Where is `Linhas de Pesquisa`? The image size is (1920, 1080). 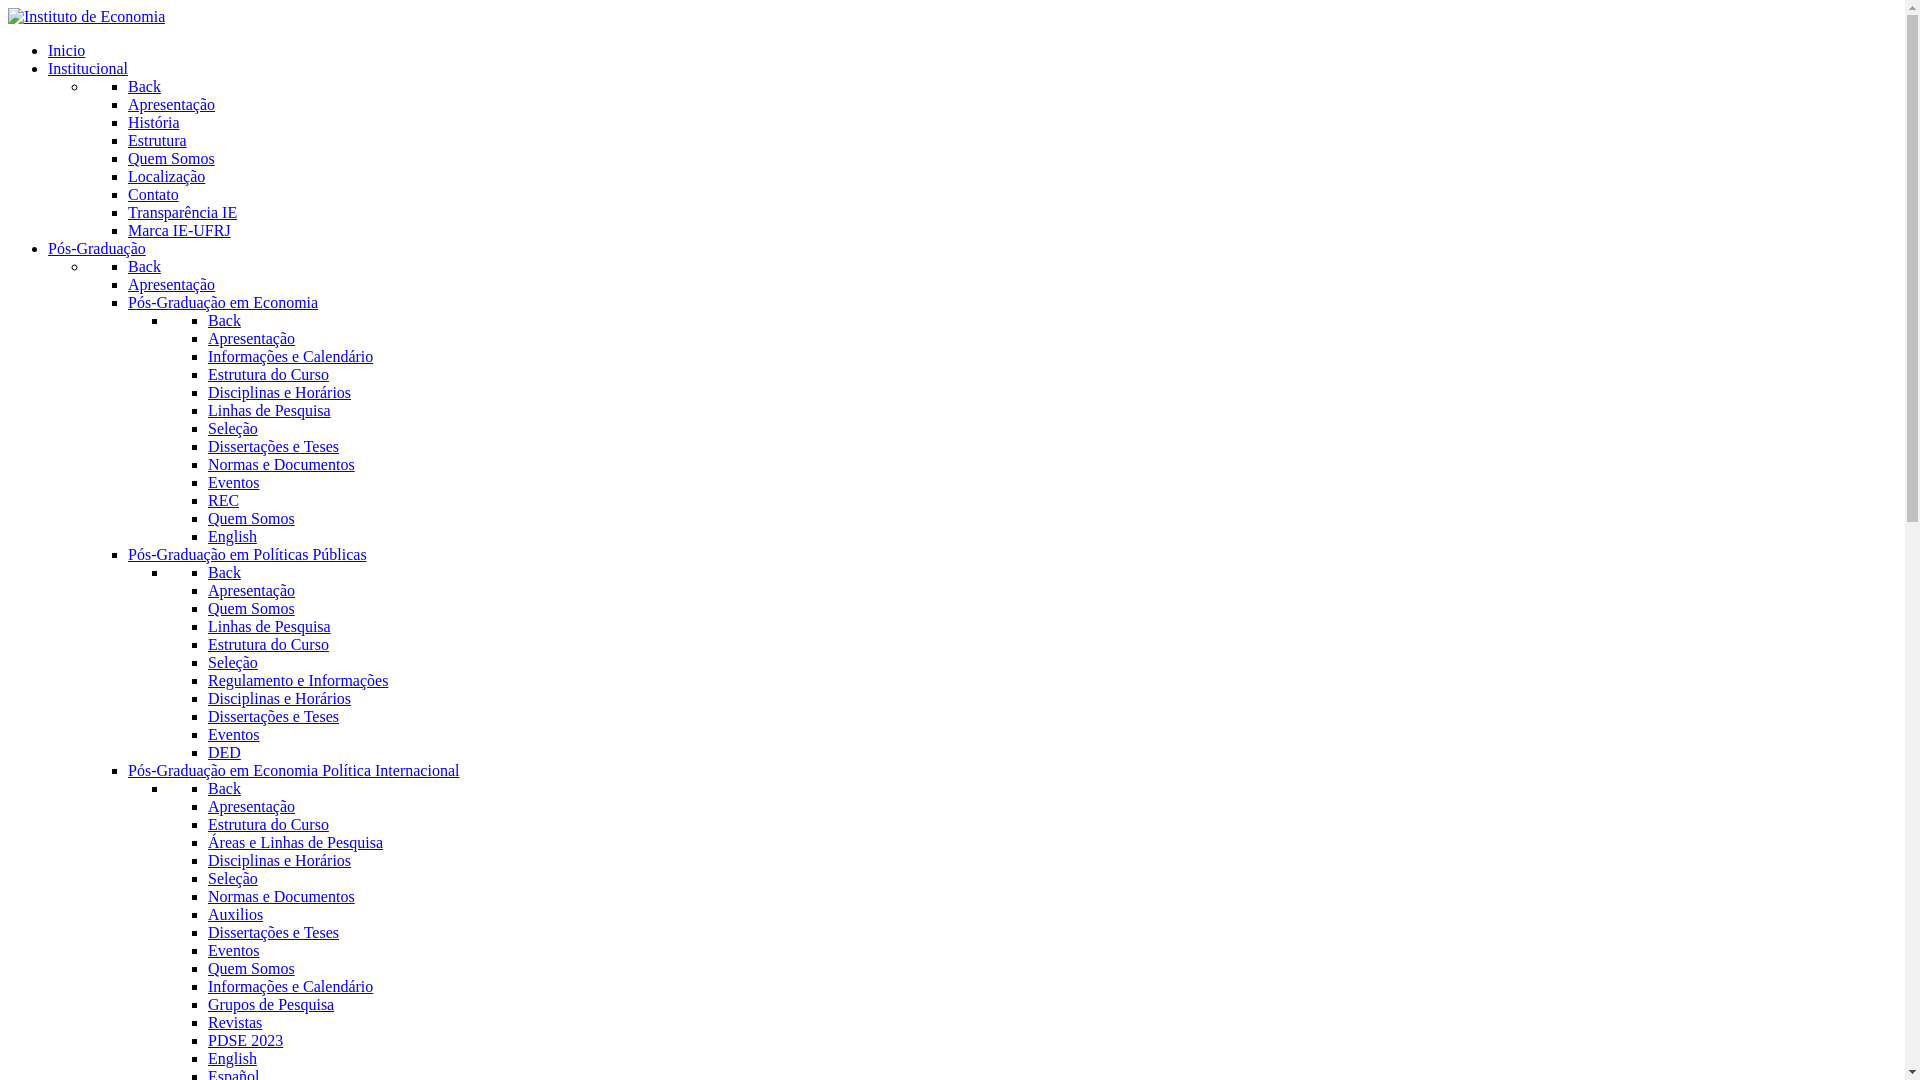
Linhas de Pesquisa is located at coordinates (270, 626).